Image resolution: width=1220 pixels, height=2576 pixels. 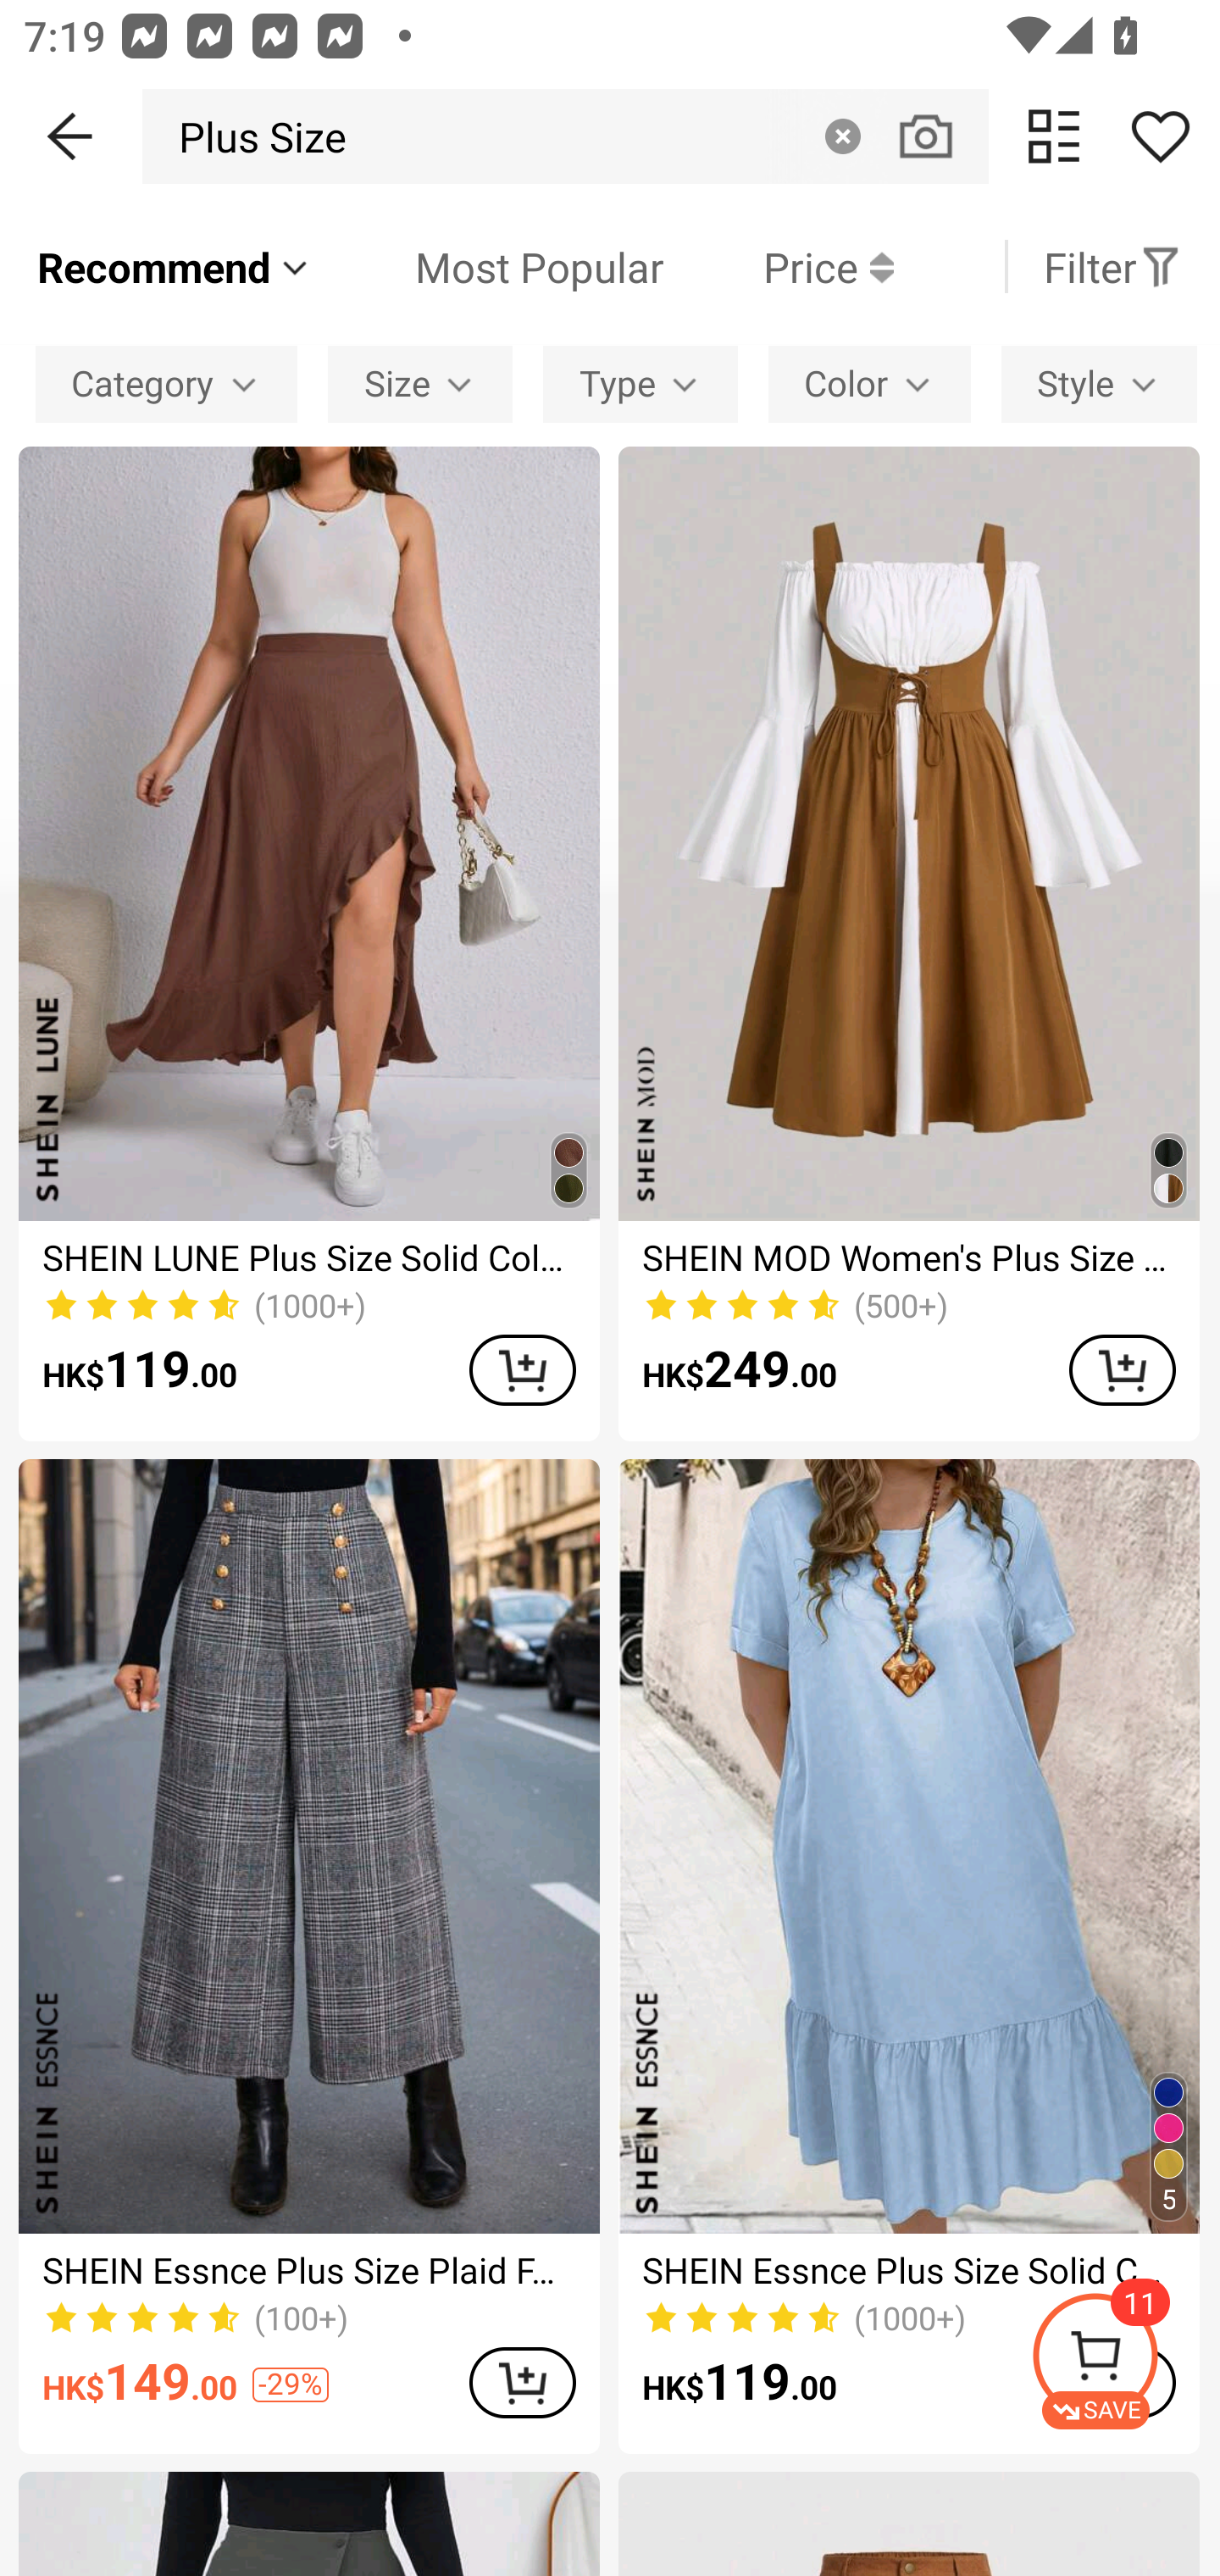 What do you see at coordinates (252, 136) in the screenshot?
I see `Plus Size` at bounding box center [252, 136].